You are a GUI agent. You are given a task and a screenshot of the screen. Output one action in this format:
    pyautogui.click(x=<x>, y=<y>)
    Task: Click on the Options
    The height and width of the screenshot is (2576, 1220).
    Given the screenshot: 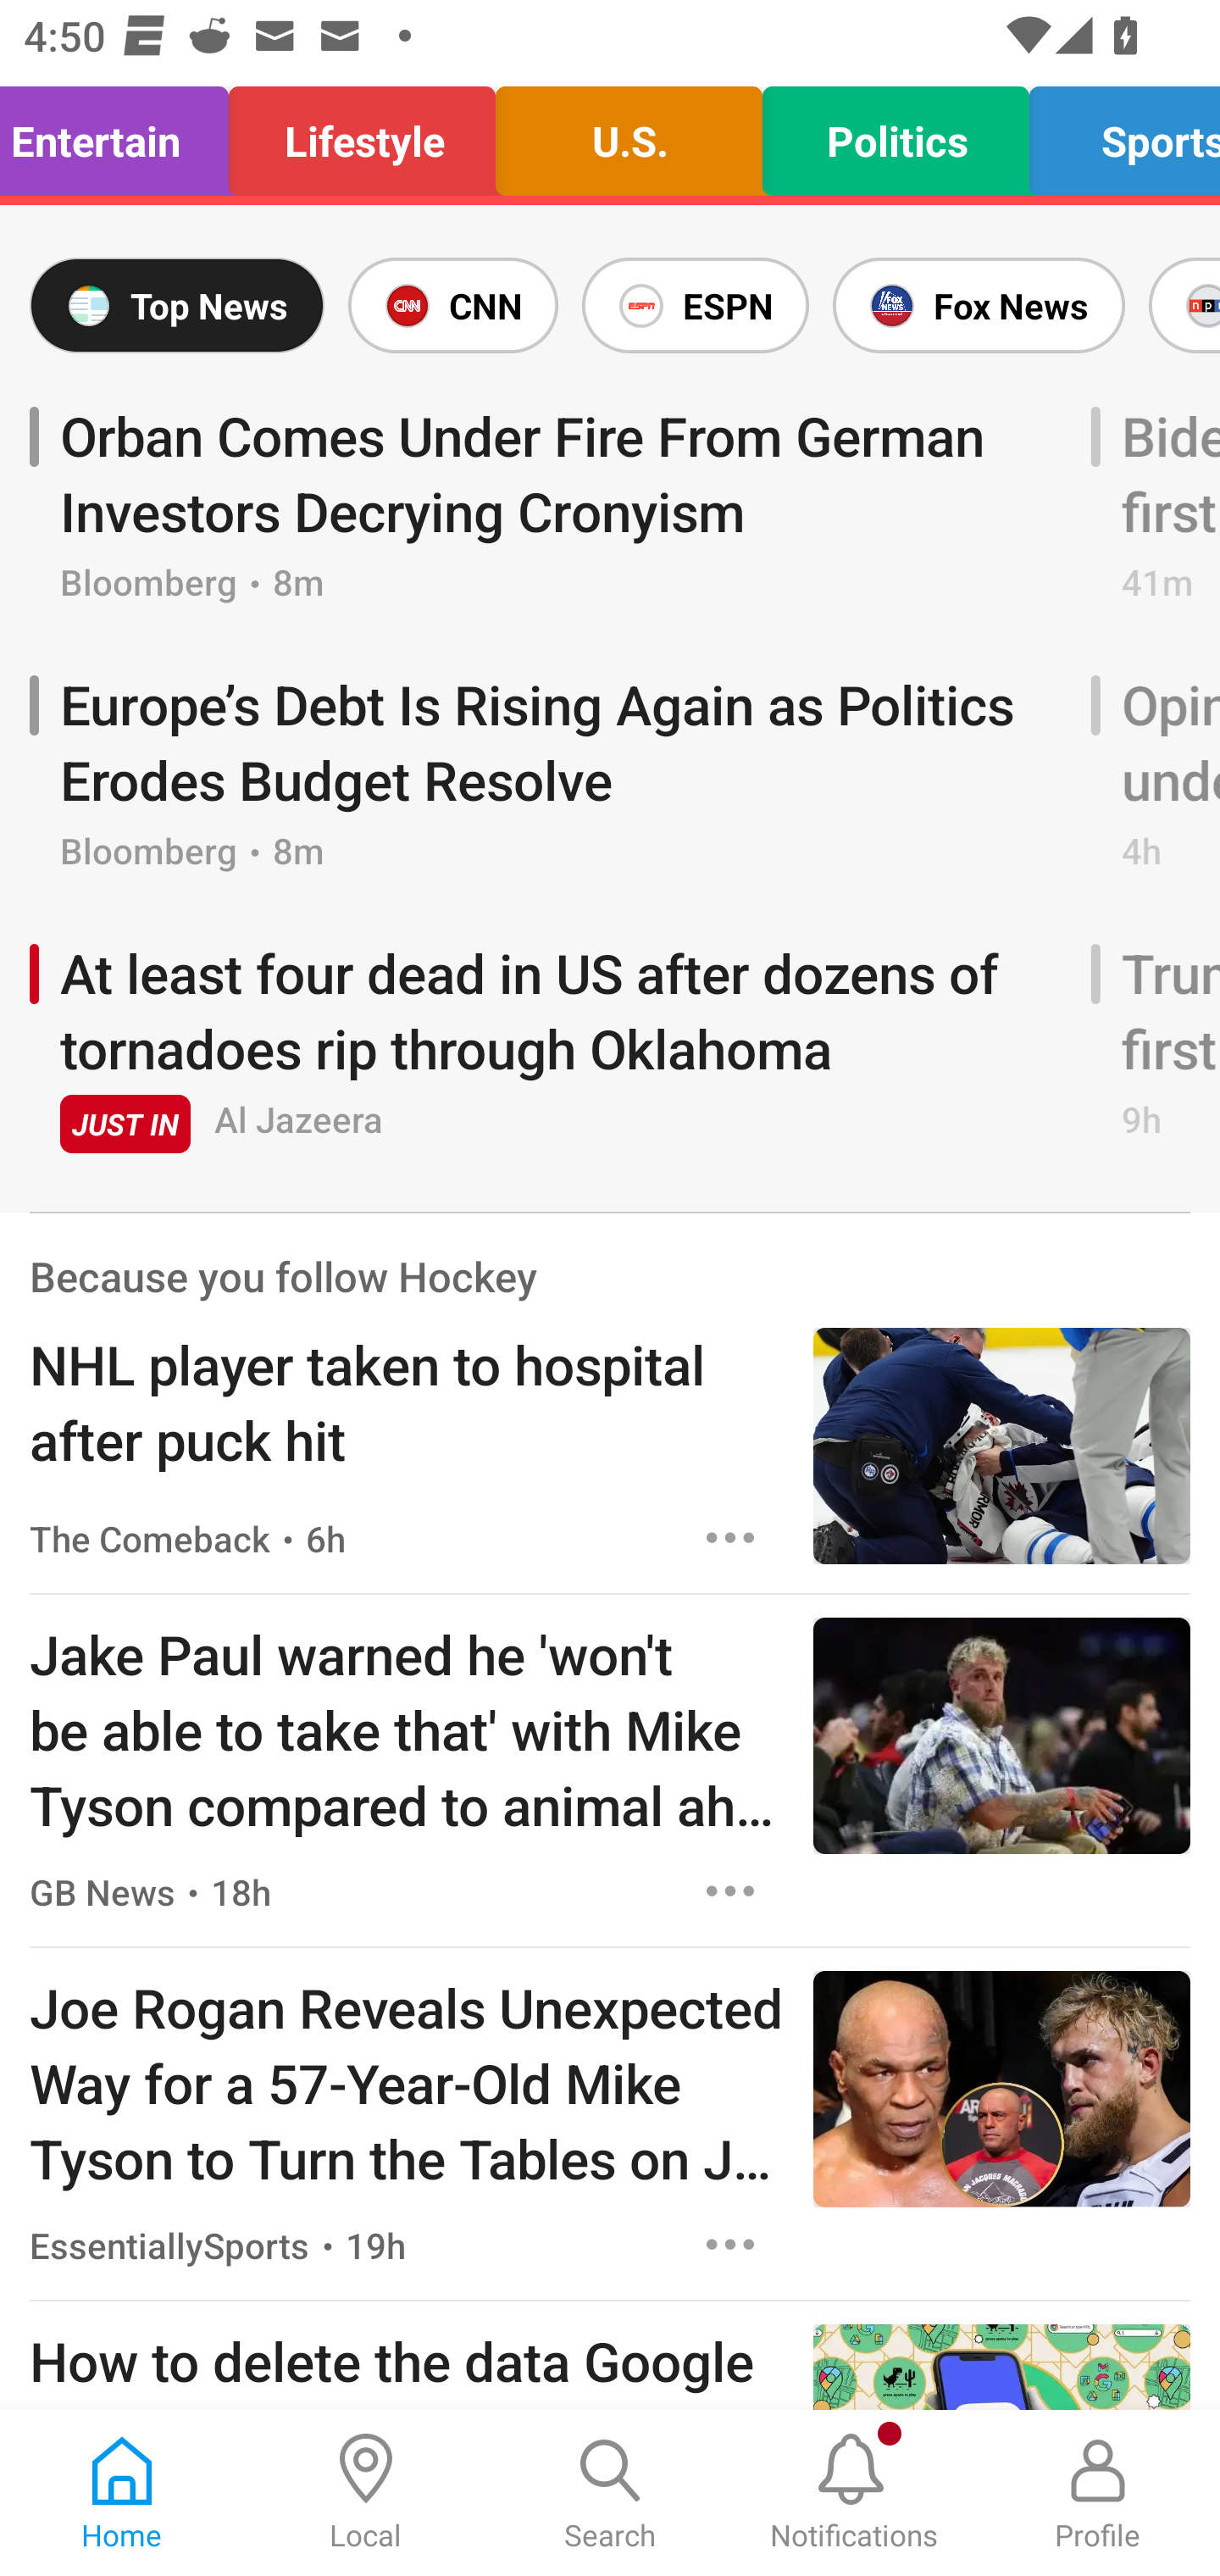 What is the action you would take?
    pyautogui.click(x=730, y=1537)
    